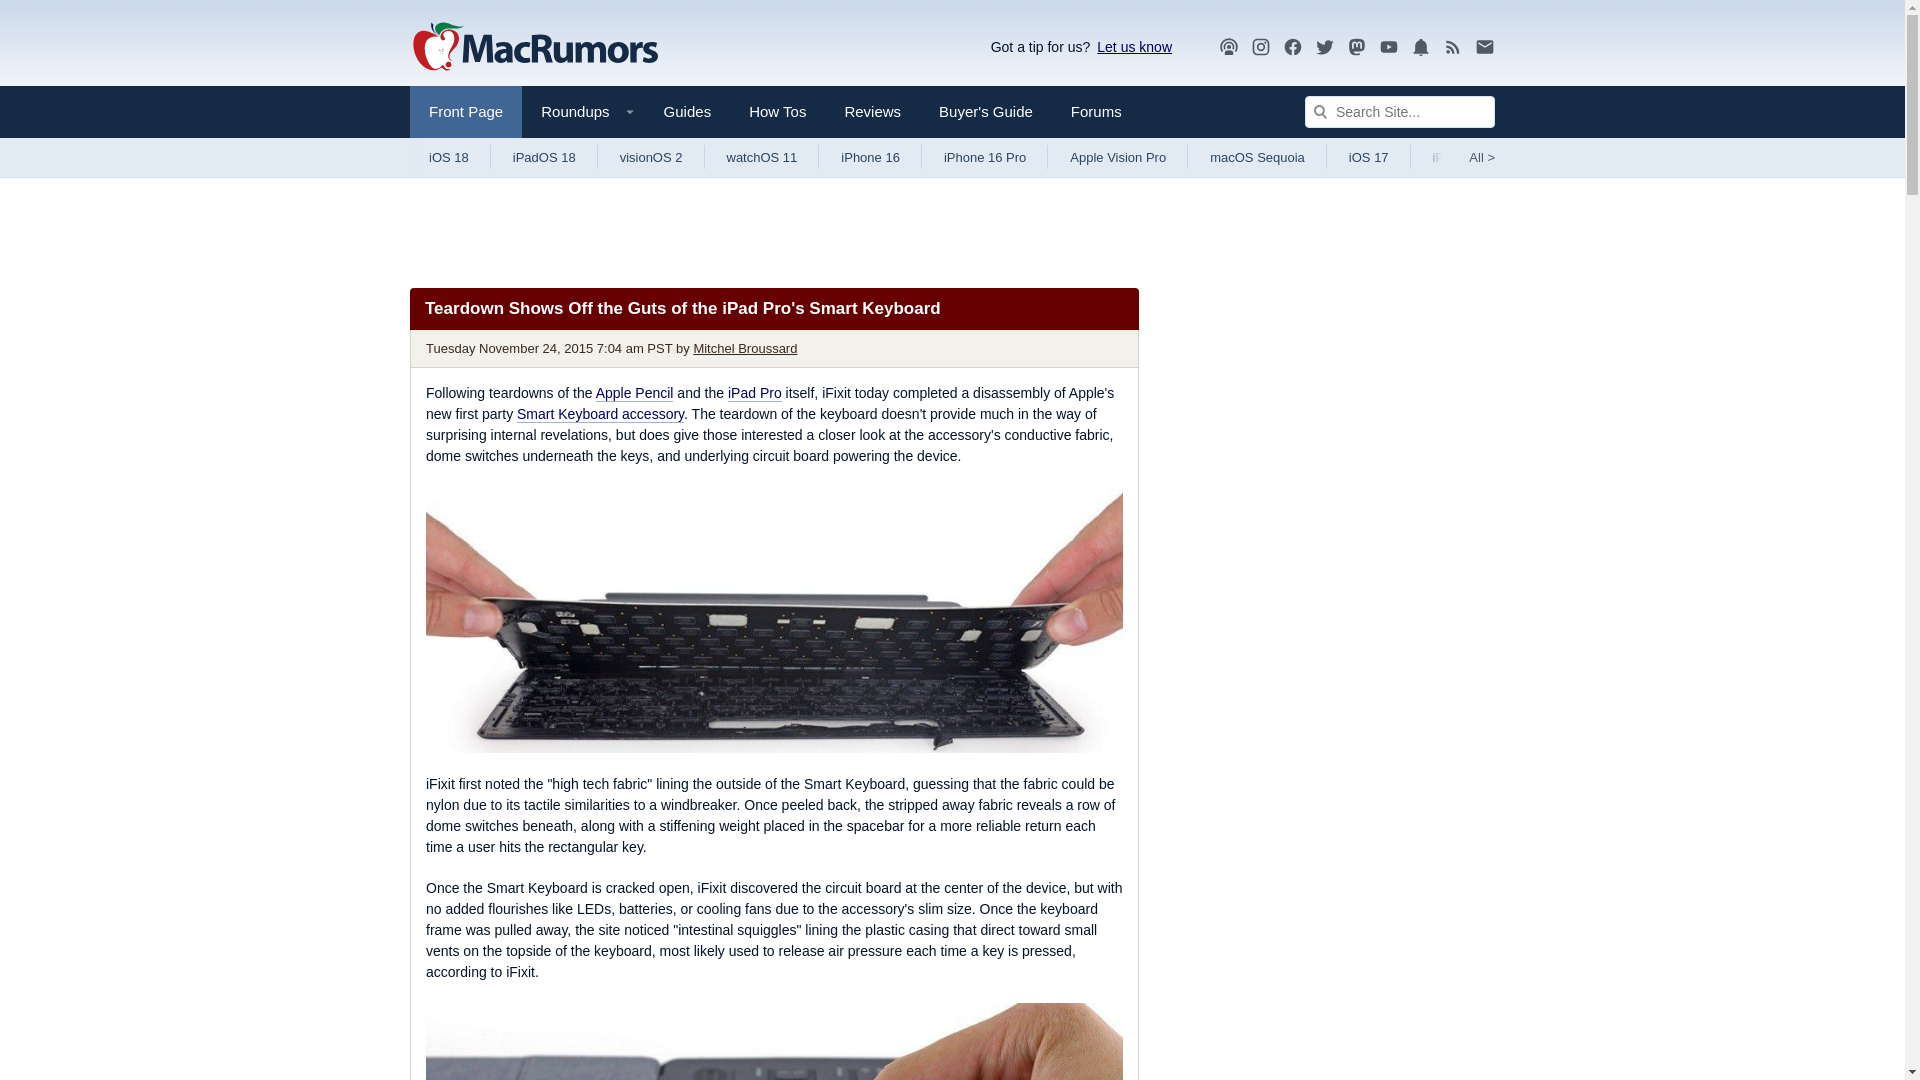 The image size is (1920, 1080). Describe the element at coordinates (1357, 47) in the screenshot. I see `MacRumors on Mastodon` at that location.